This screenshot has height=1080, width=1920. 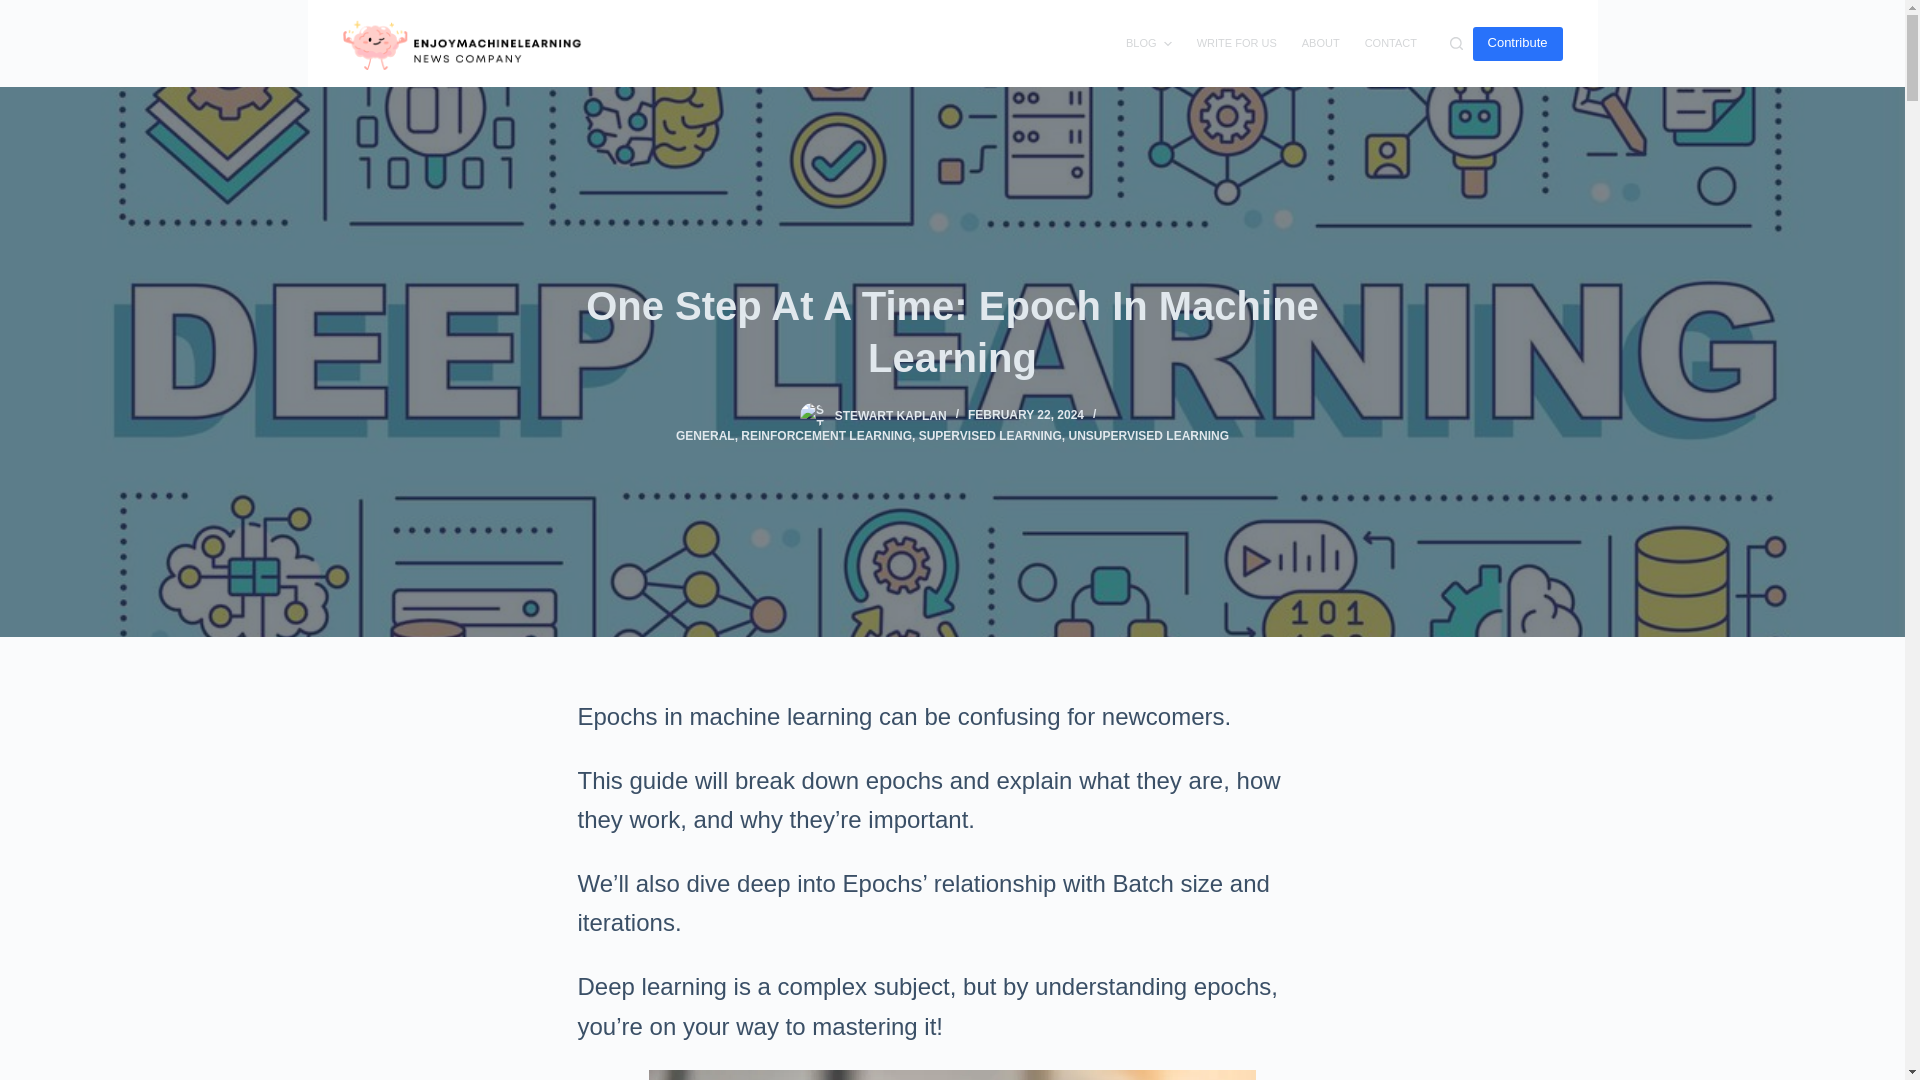 What do you see at coordinates (826, 435) in the screenshot?
I see `REINFORCEMENT LEARNING` at bounding box center [826, 435].